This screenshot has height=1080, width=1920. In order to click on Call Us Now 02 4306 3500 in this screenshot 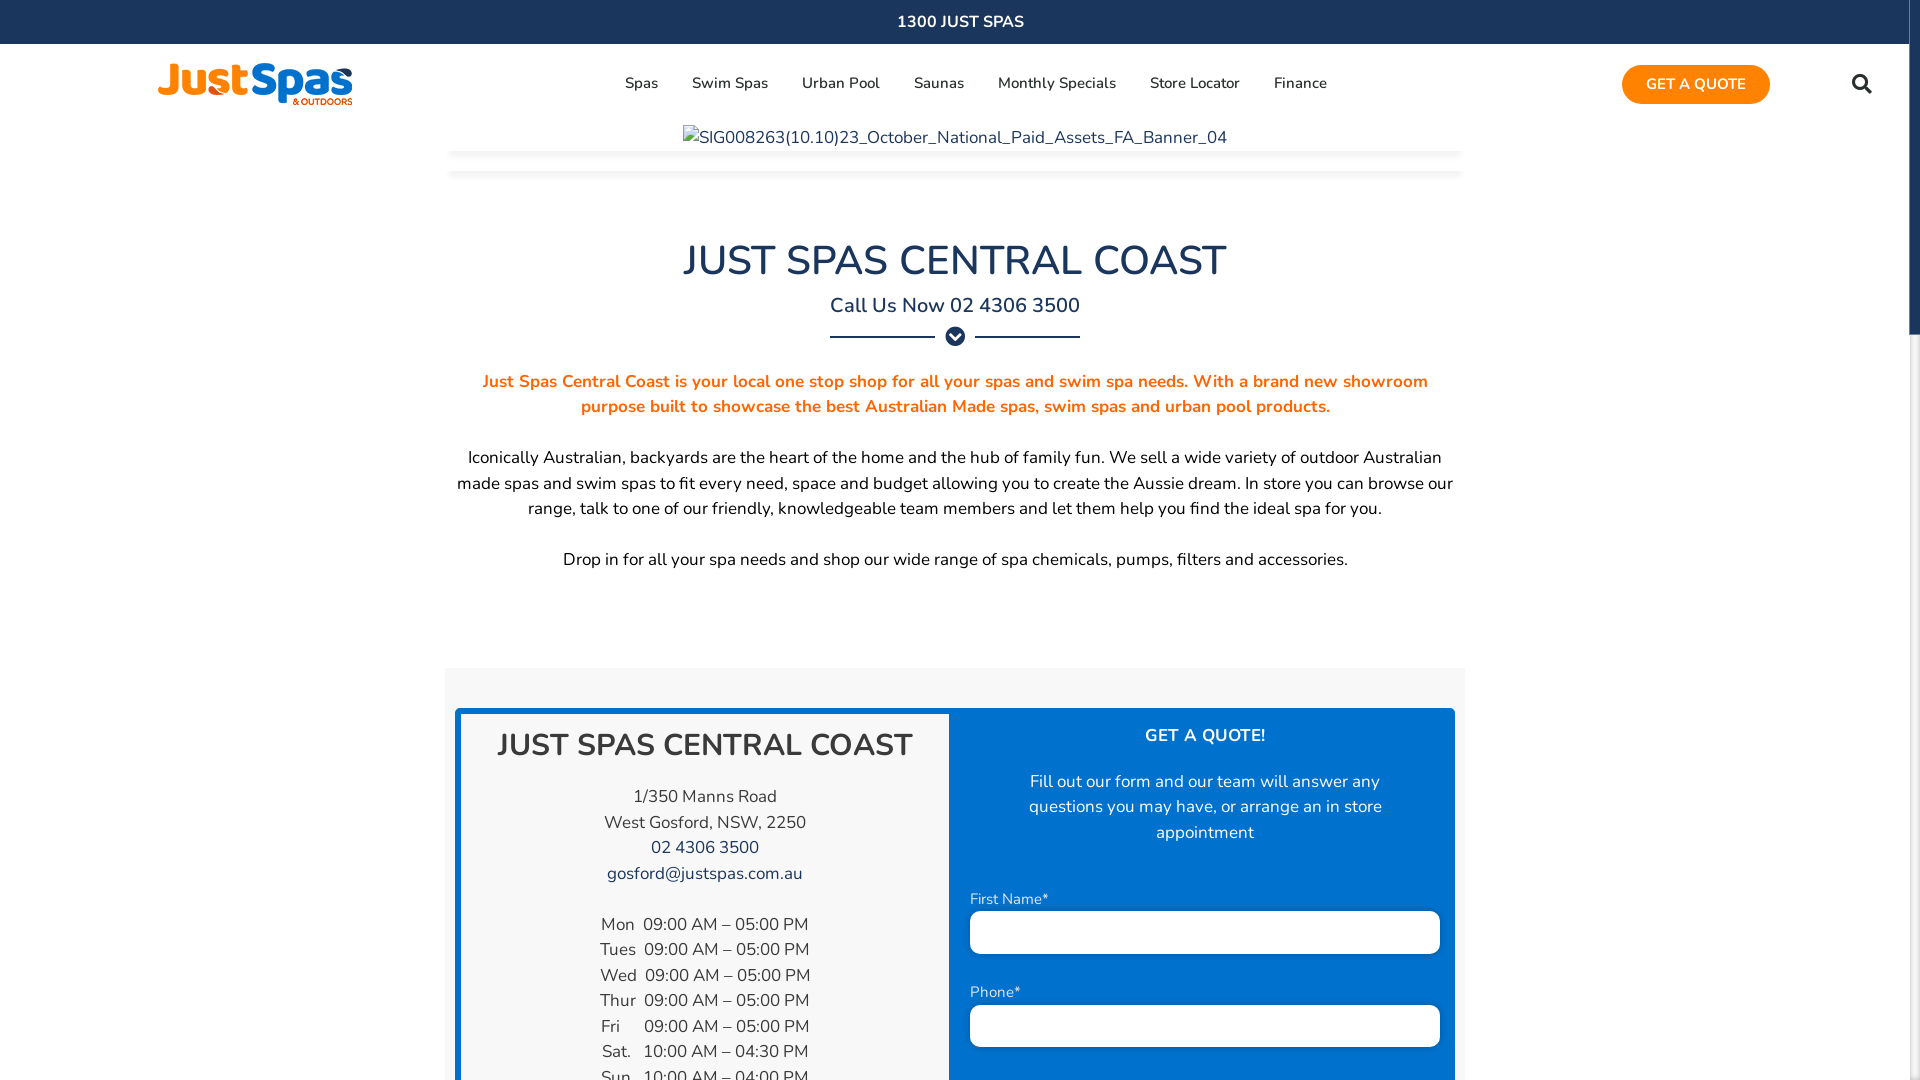, I will do `click(955, 306)`.